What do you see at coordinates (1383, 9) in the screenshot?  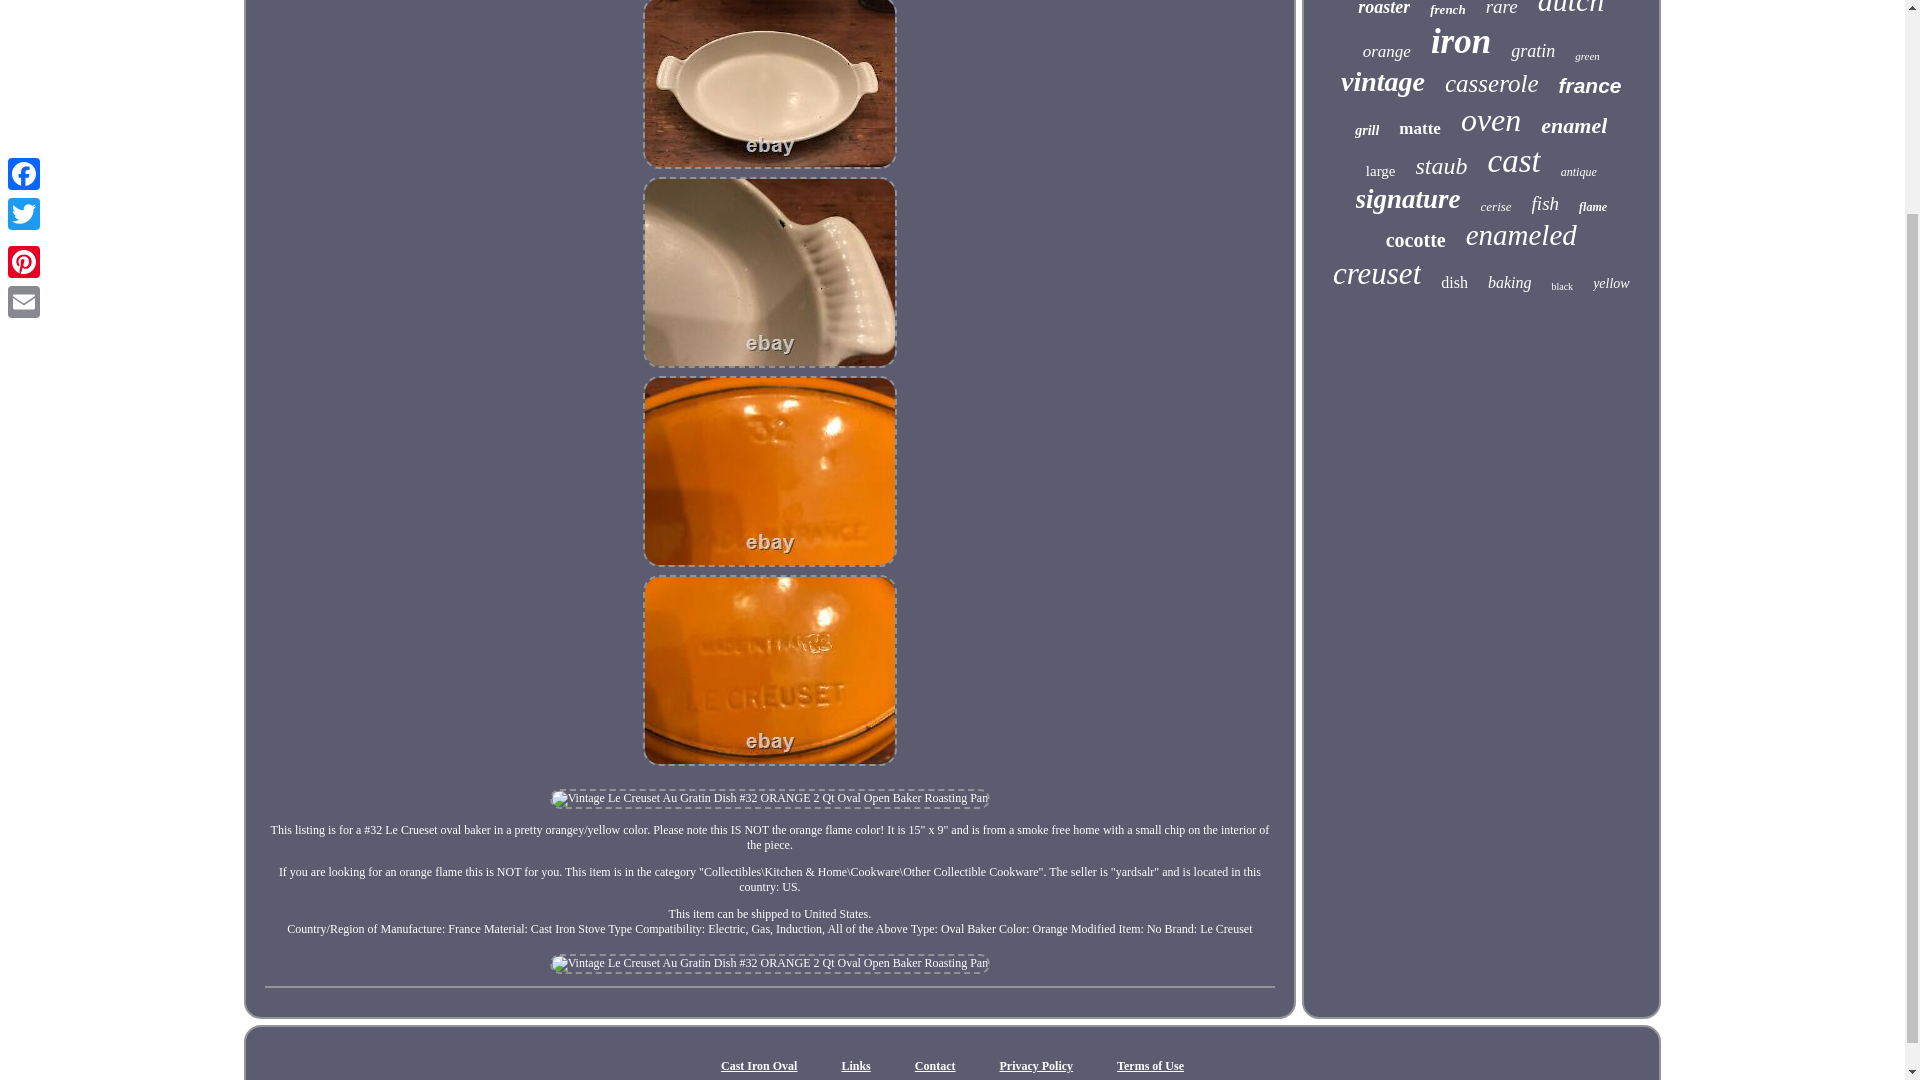 I see `roaster` at bounding box center [1383, 9].